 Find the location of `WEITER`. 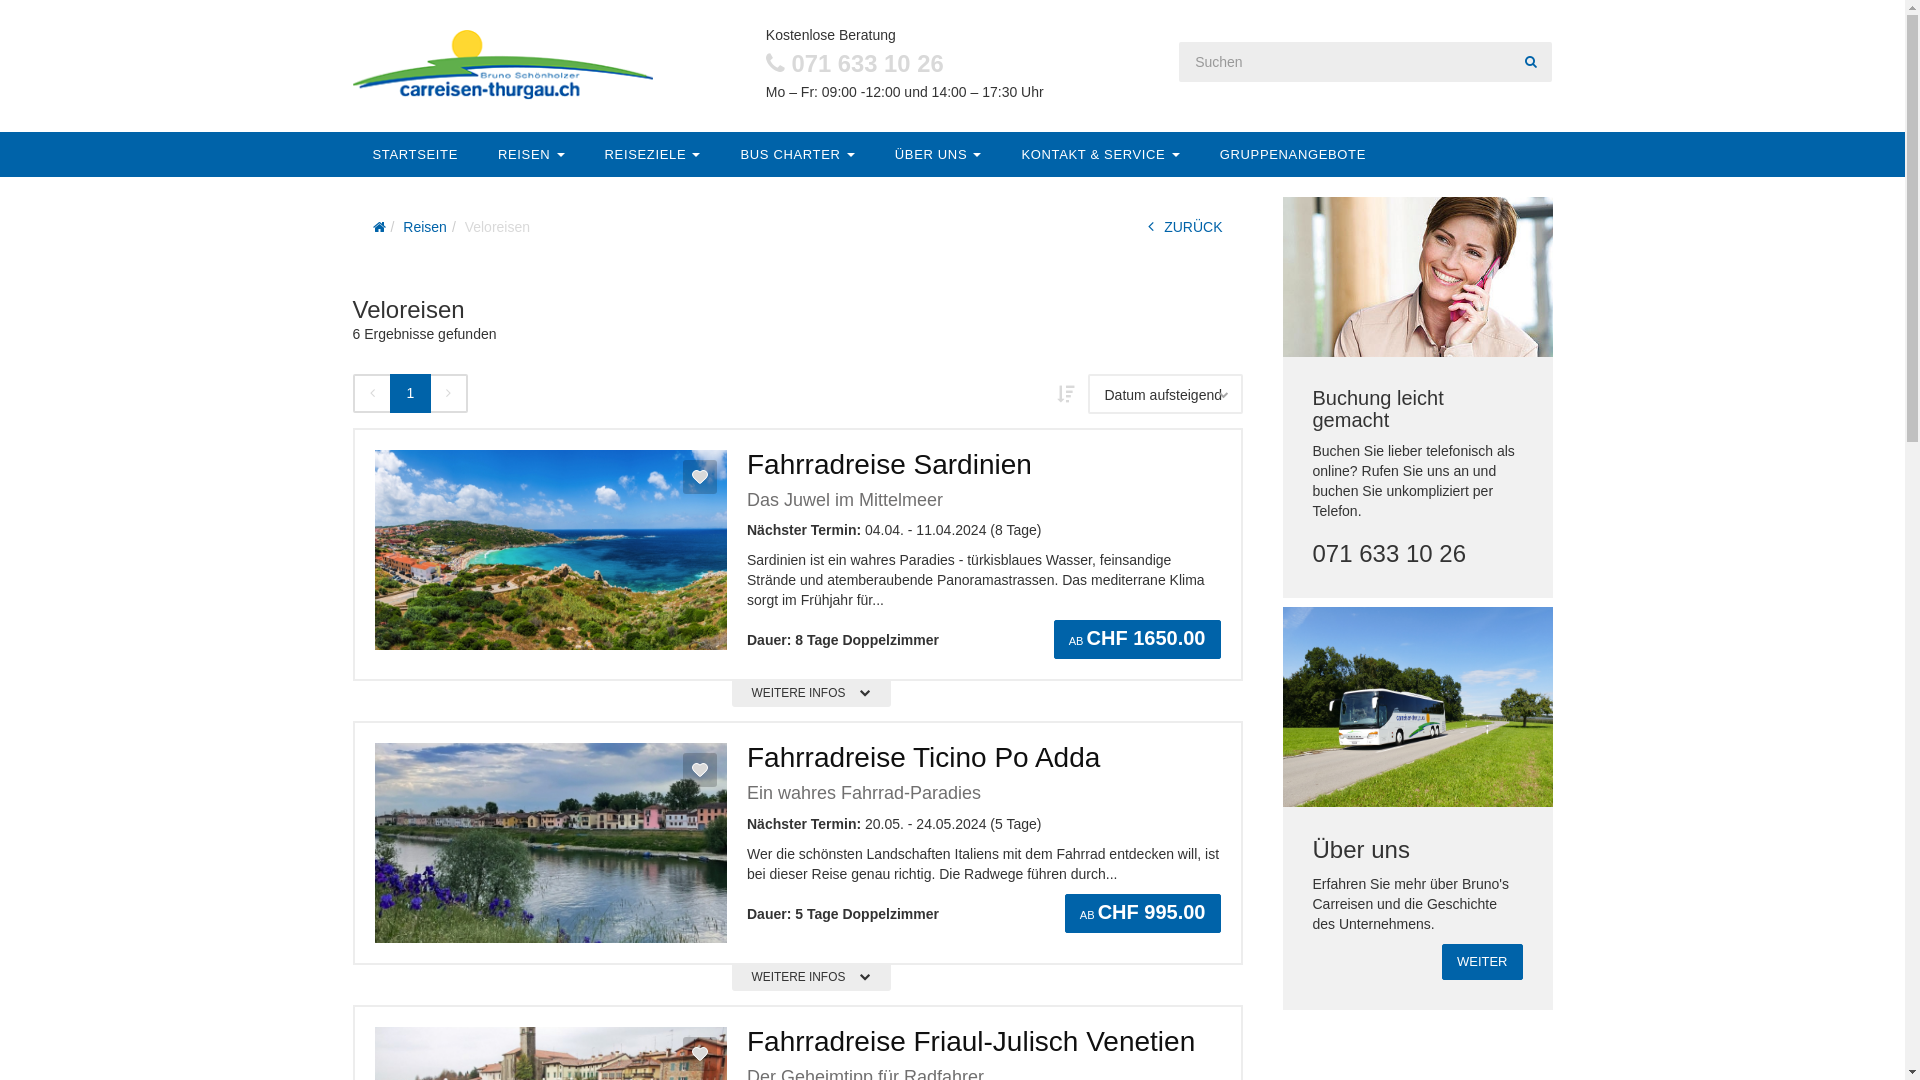

WEITER is located at coordinates (1482, 962).